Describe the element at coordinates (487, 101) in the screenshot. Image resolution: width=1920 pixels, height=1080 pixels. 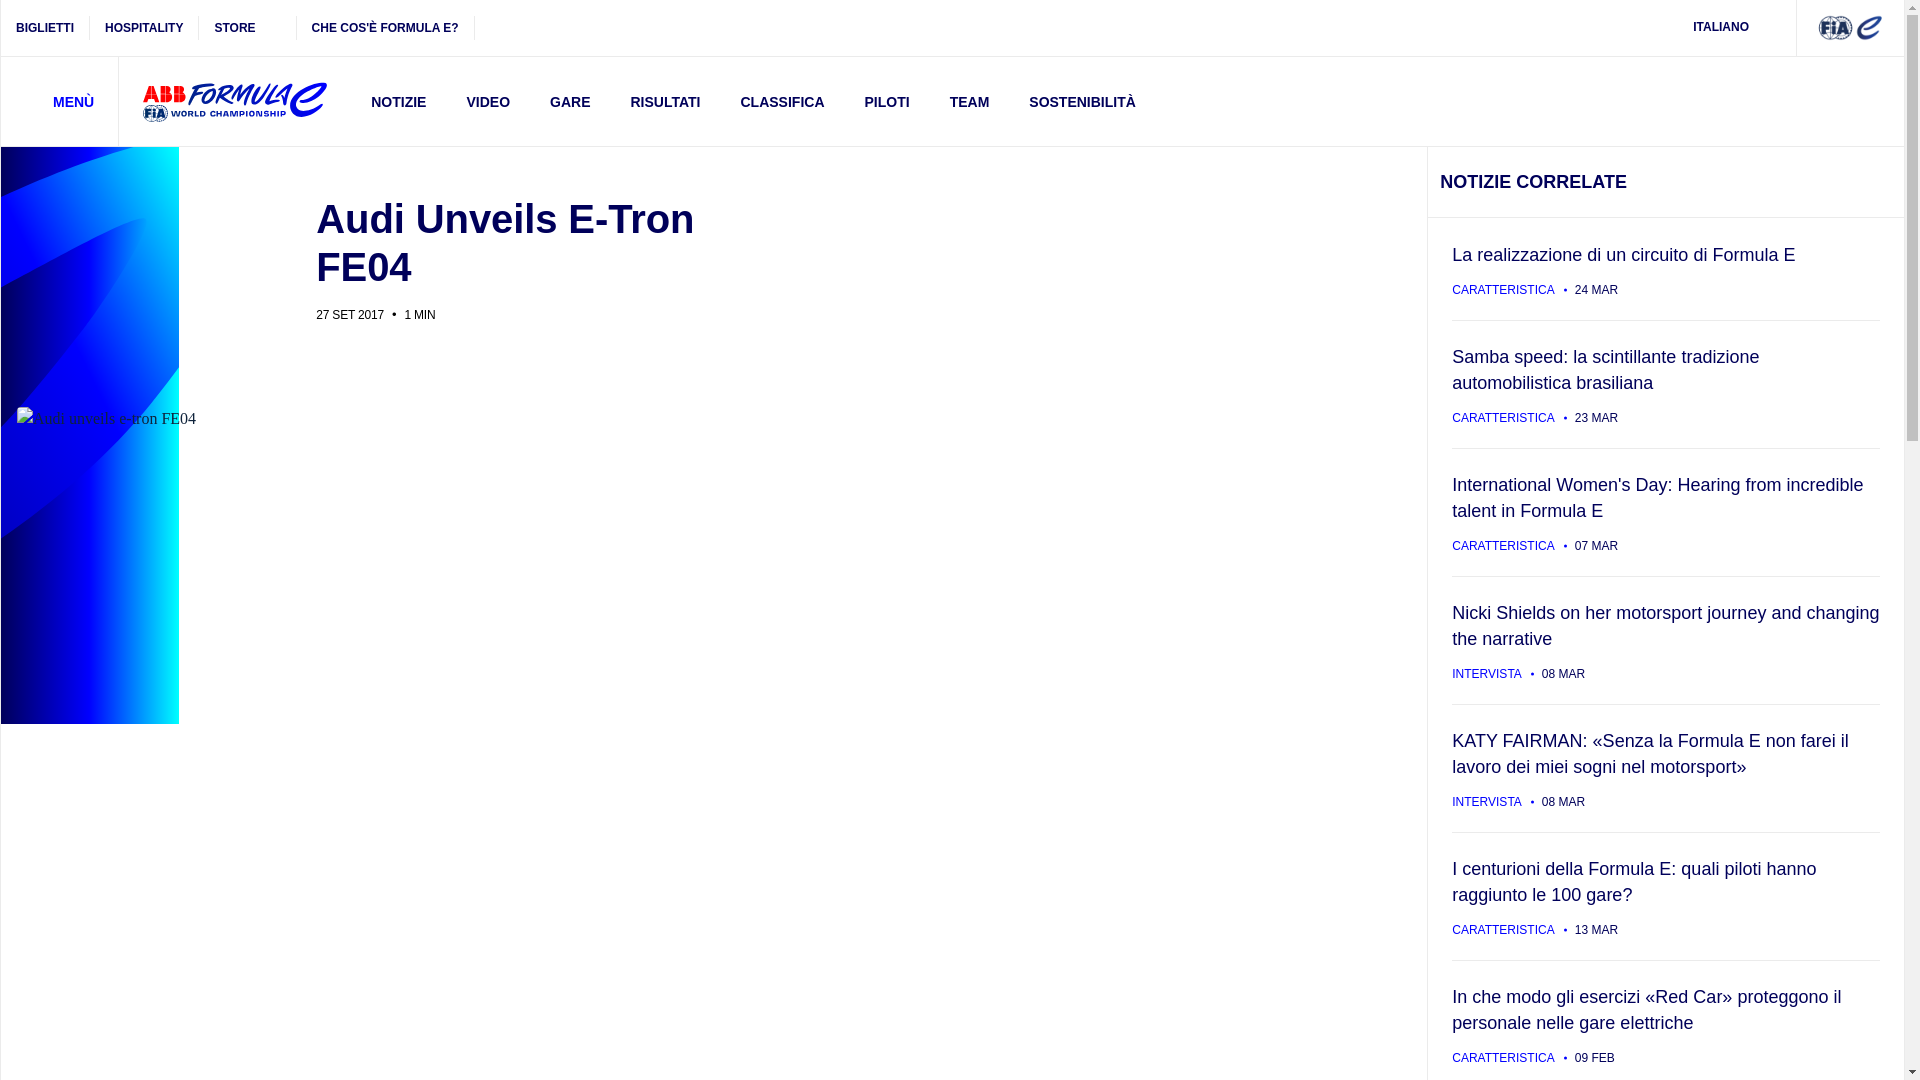
I see `VIDEO` at that location.